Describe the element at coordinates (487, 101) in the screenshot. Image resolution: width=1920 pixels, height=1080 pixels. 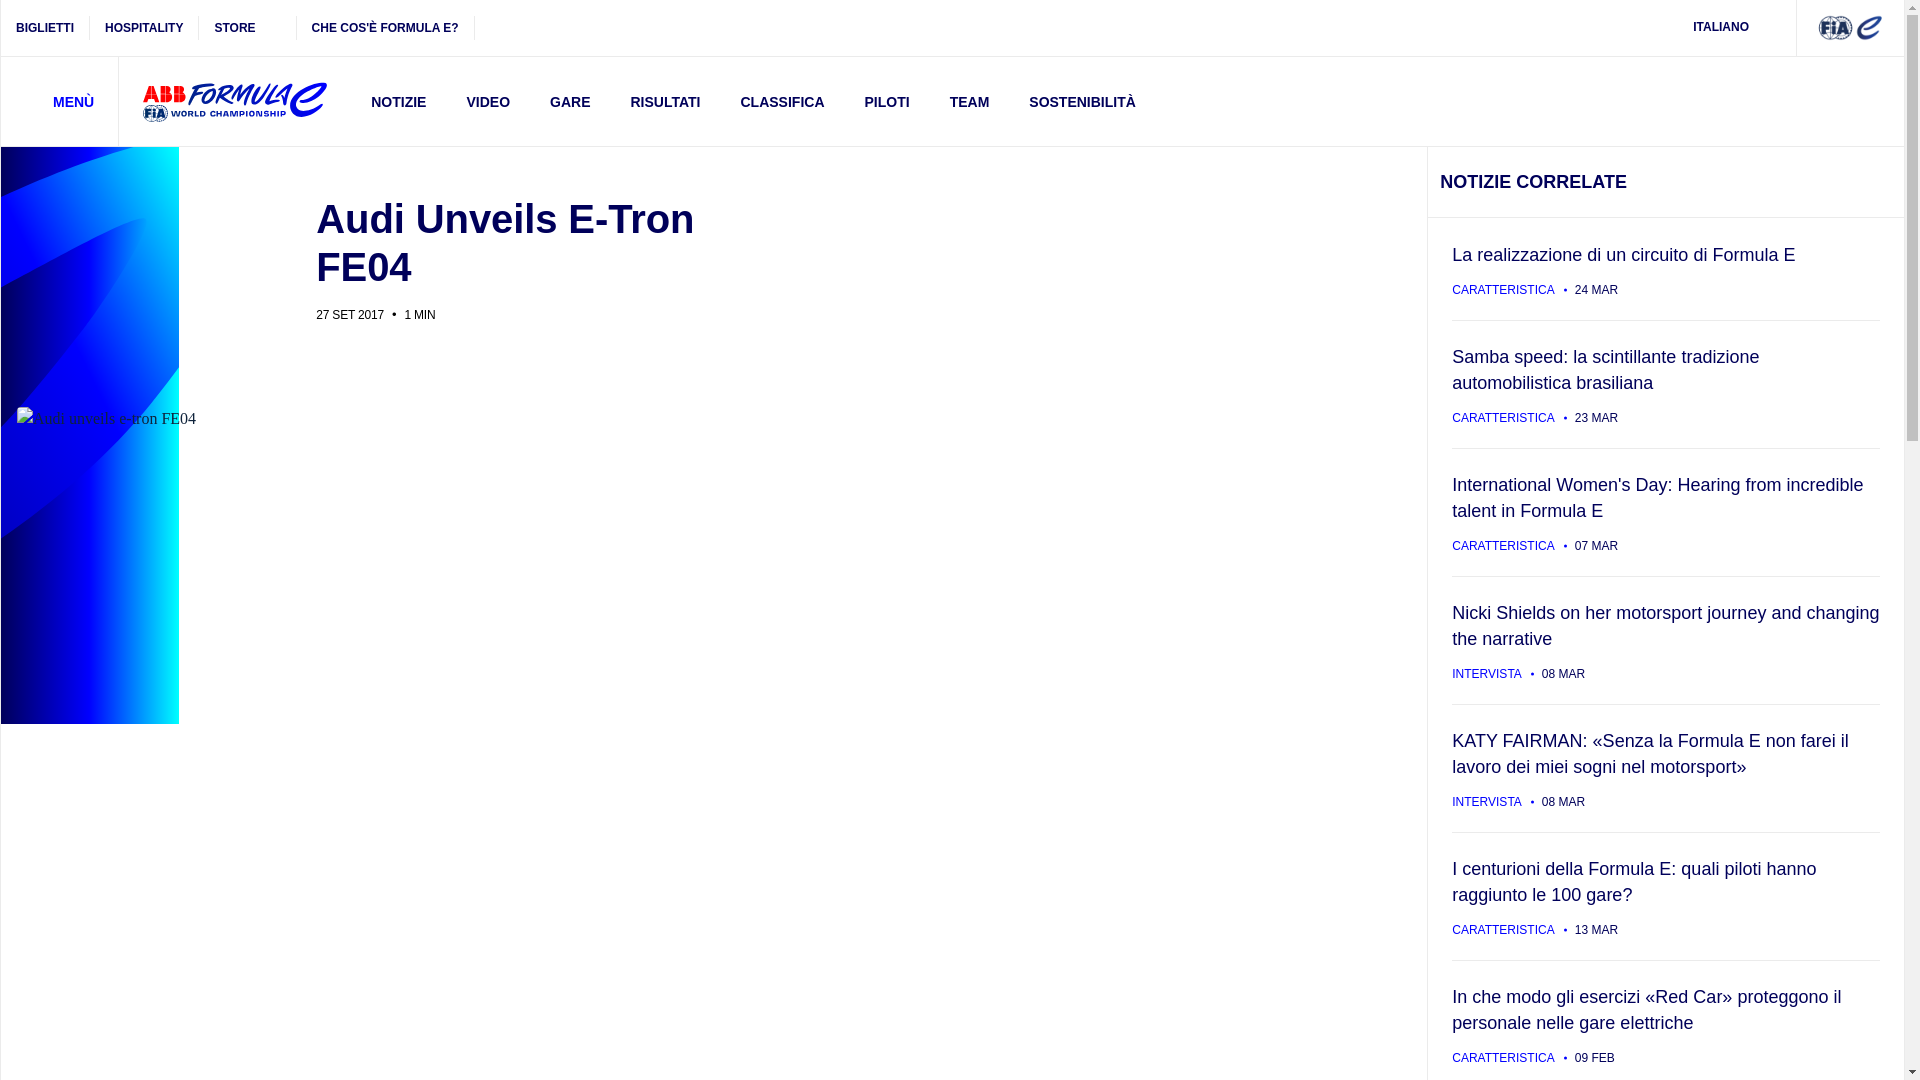
I see `VIDEO` at that location.